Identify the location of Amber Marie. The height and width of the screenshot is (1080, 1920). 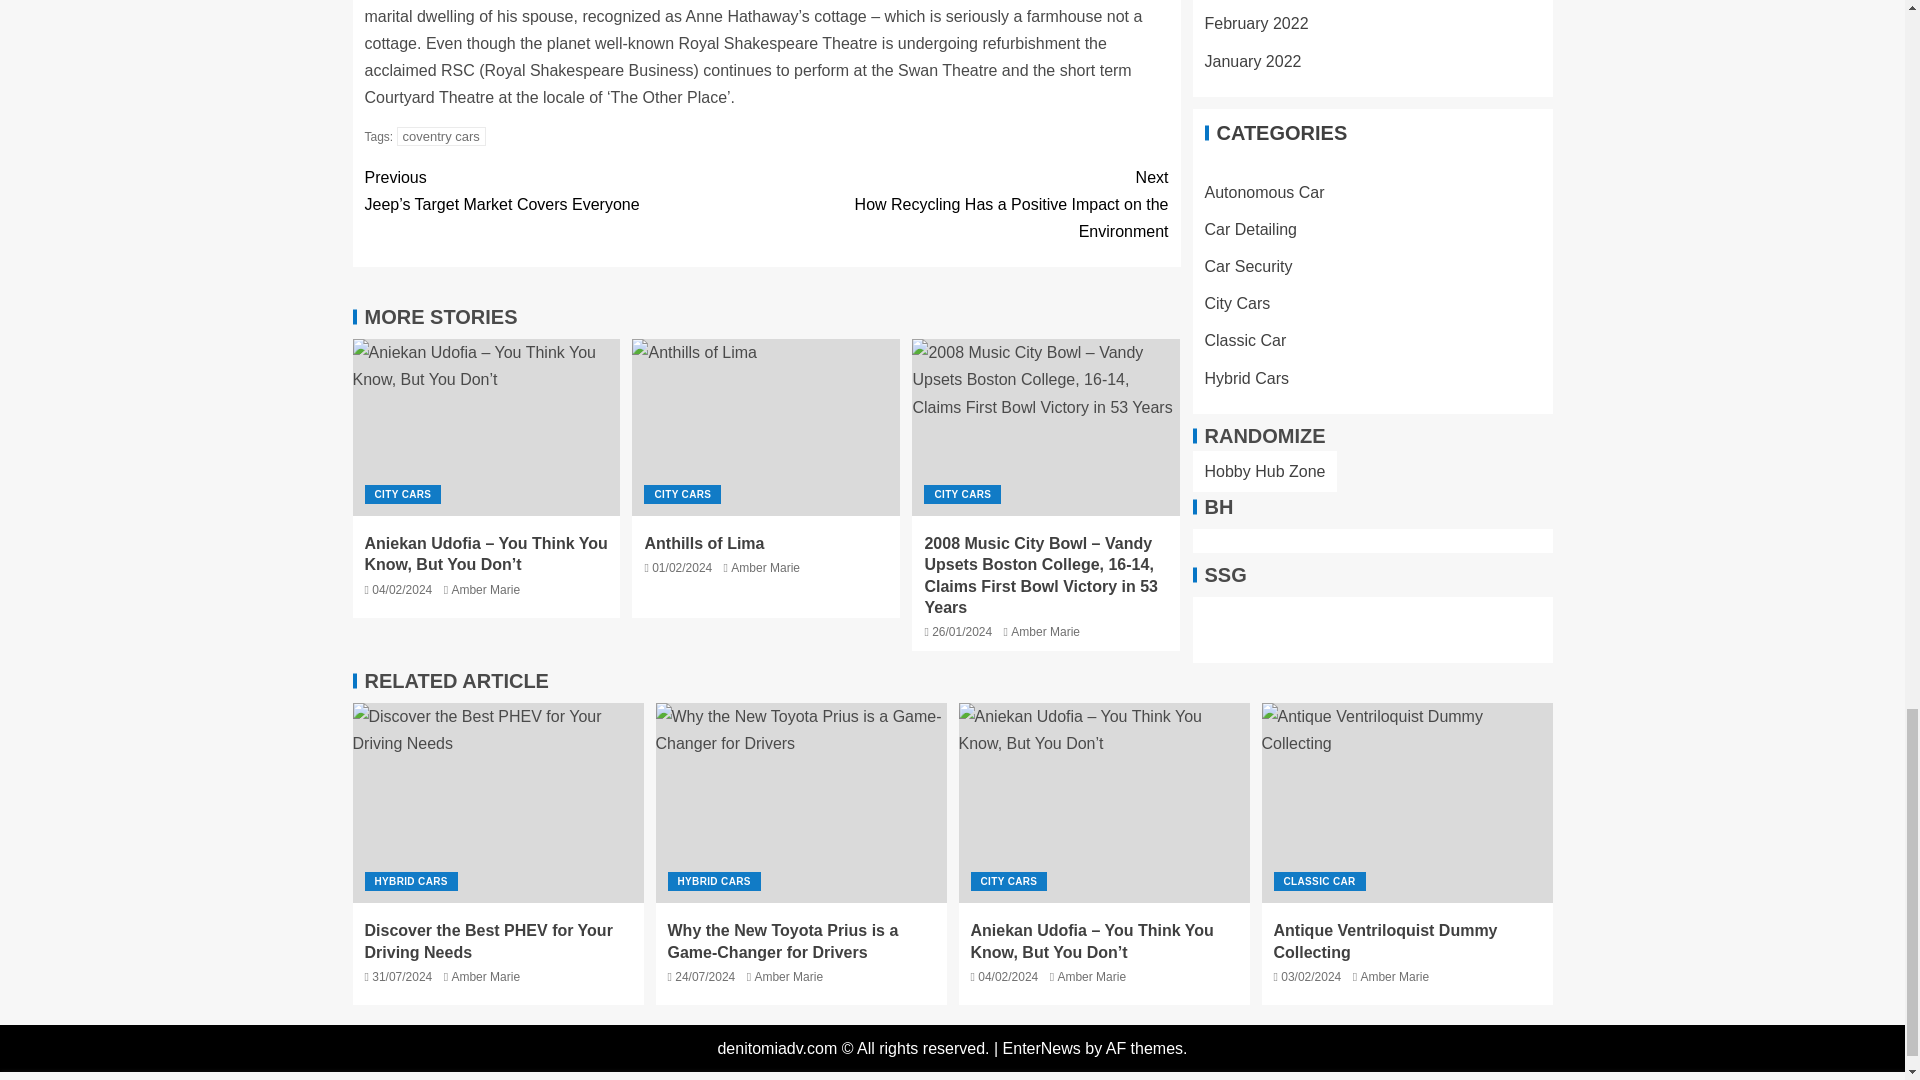
(497, 802).